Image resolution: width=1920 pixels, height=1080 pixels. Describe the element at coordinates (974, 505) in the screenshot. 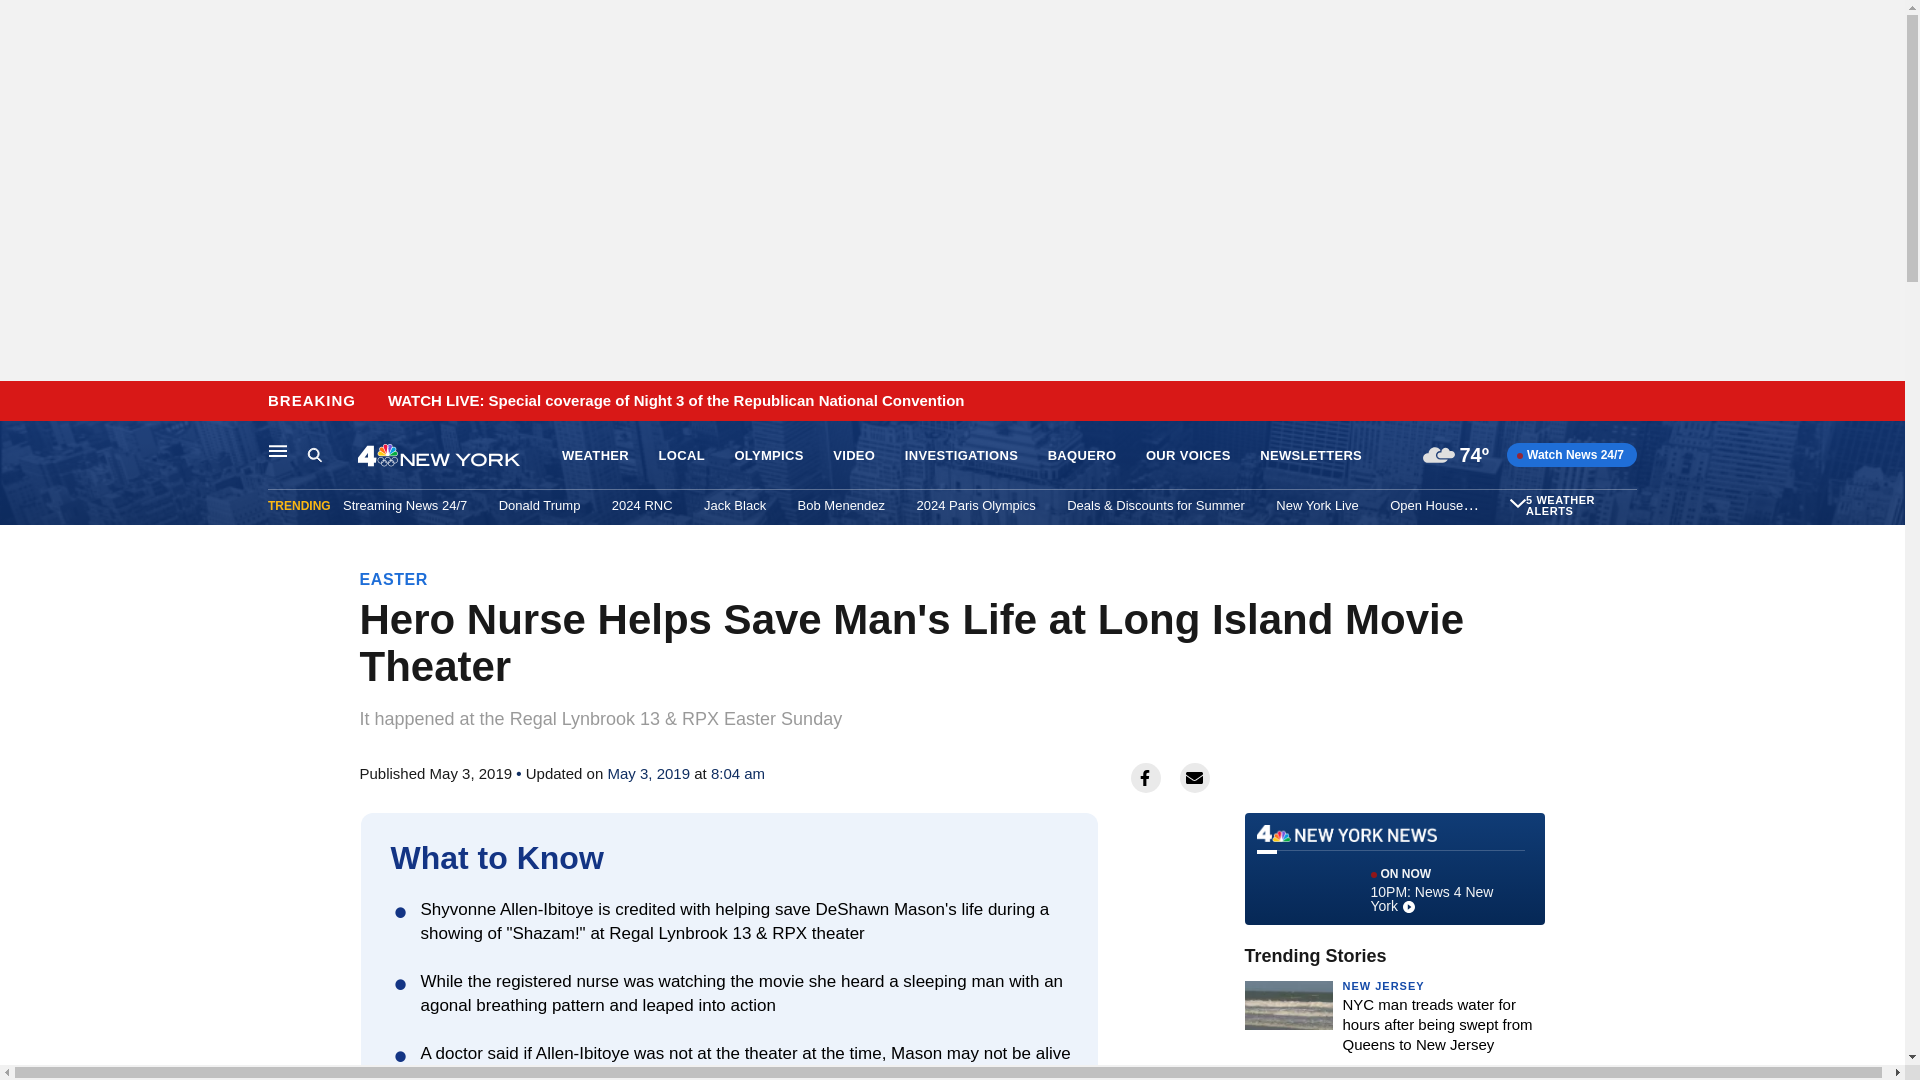

I see `2024 Paris Olympics` at that location.